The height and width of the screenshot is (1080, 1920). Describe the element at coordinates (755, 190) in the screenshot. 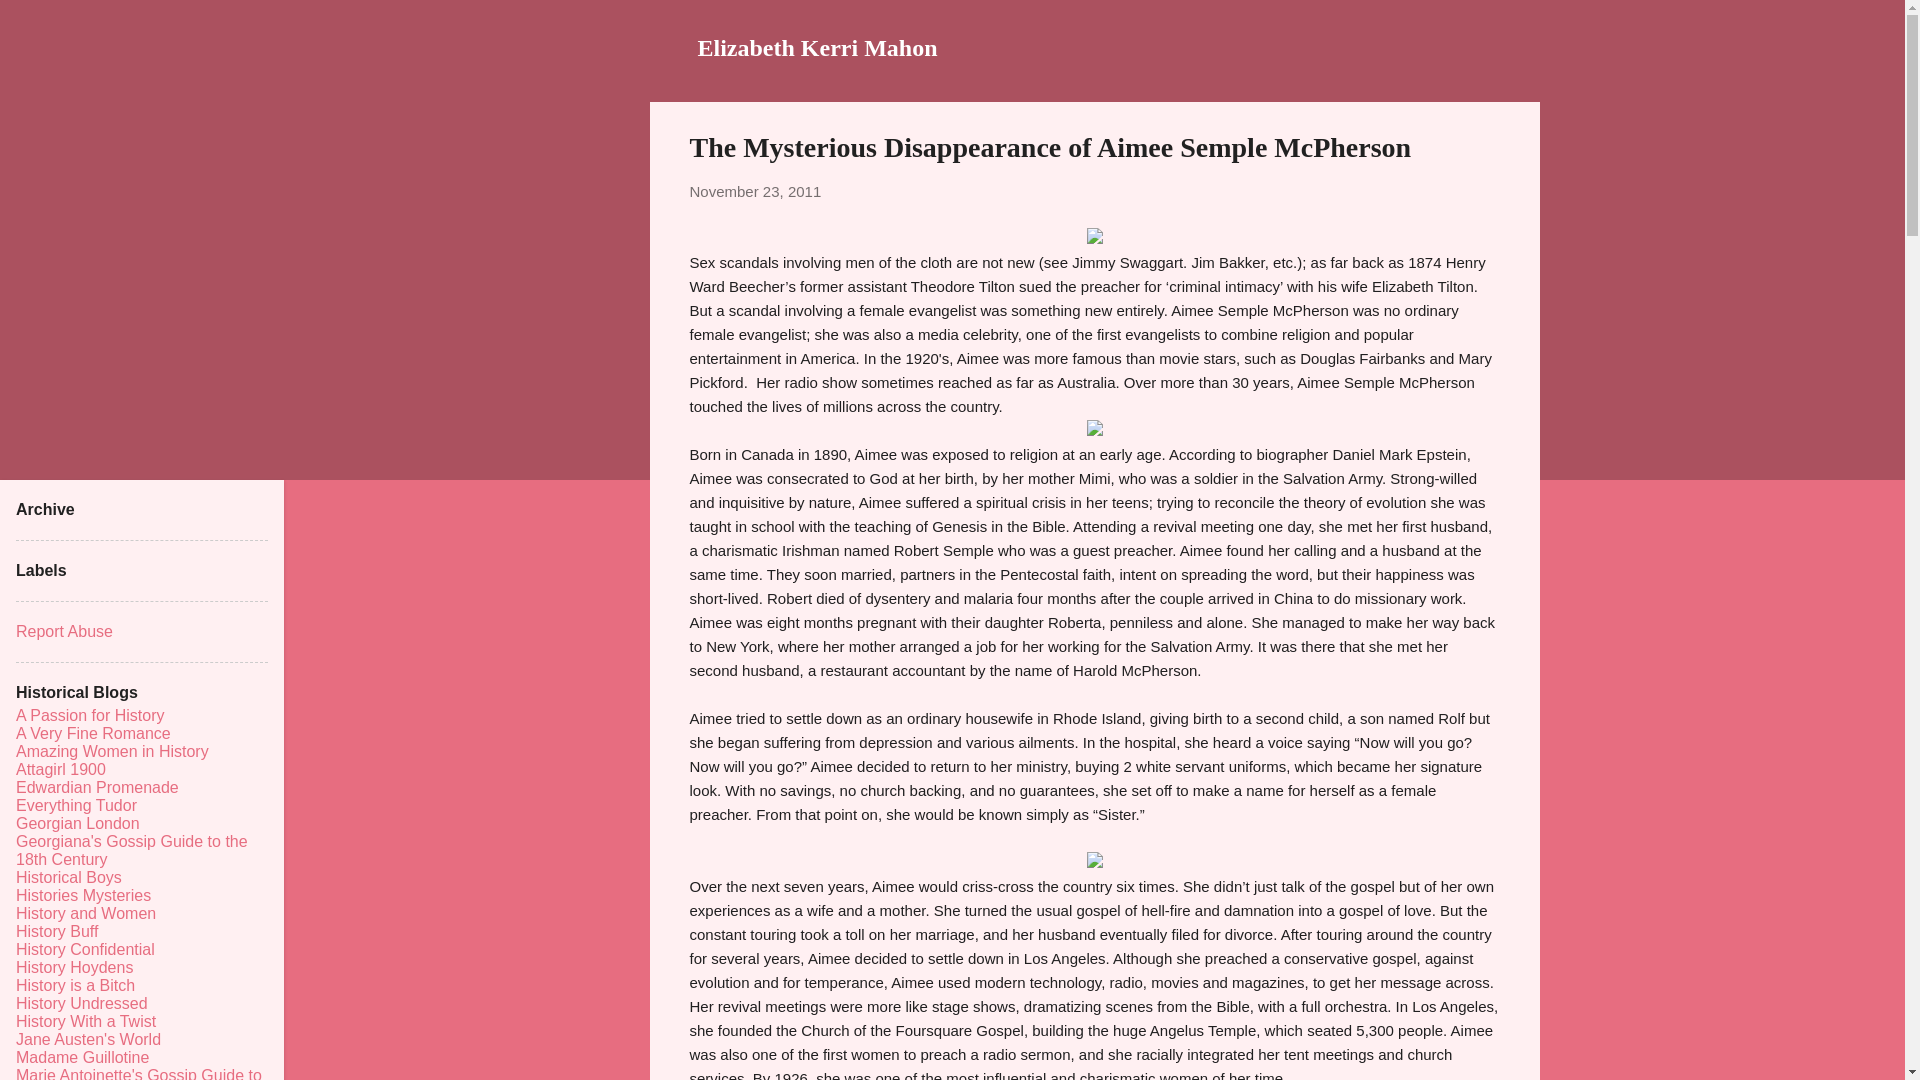

I see `November 23, 2011` at that location.